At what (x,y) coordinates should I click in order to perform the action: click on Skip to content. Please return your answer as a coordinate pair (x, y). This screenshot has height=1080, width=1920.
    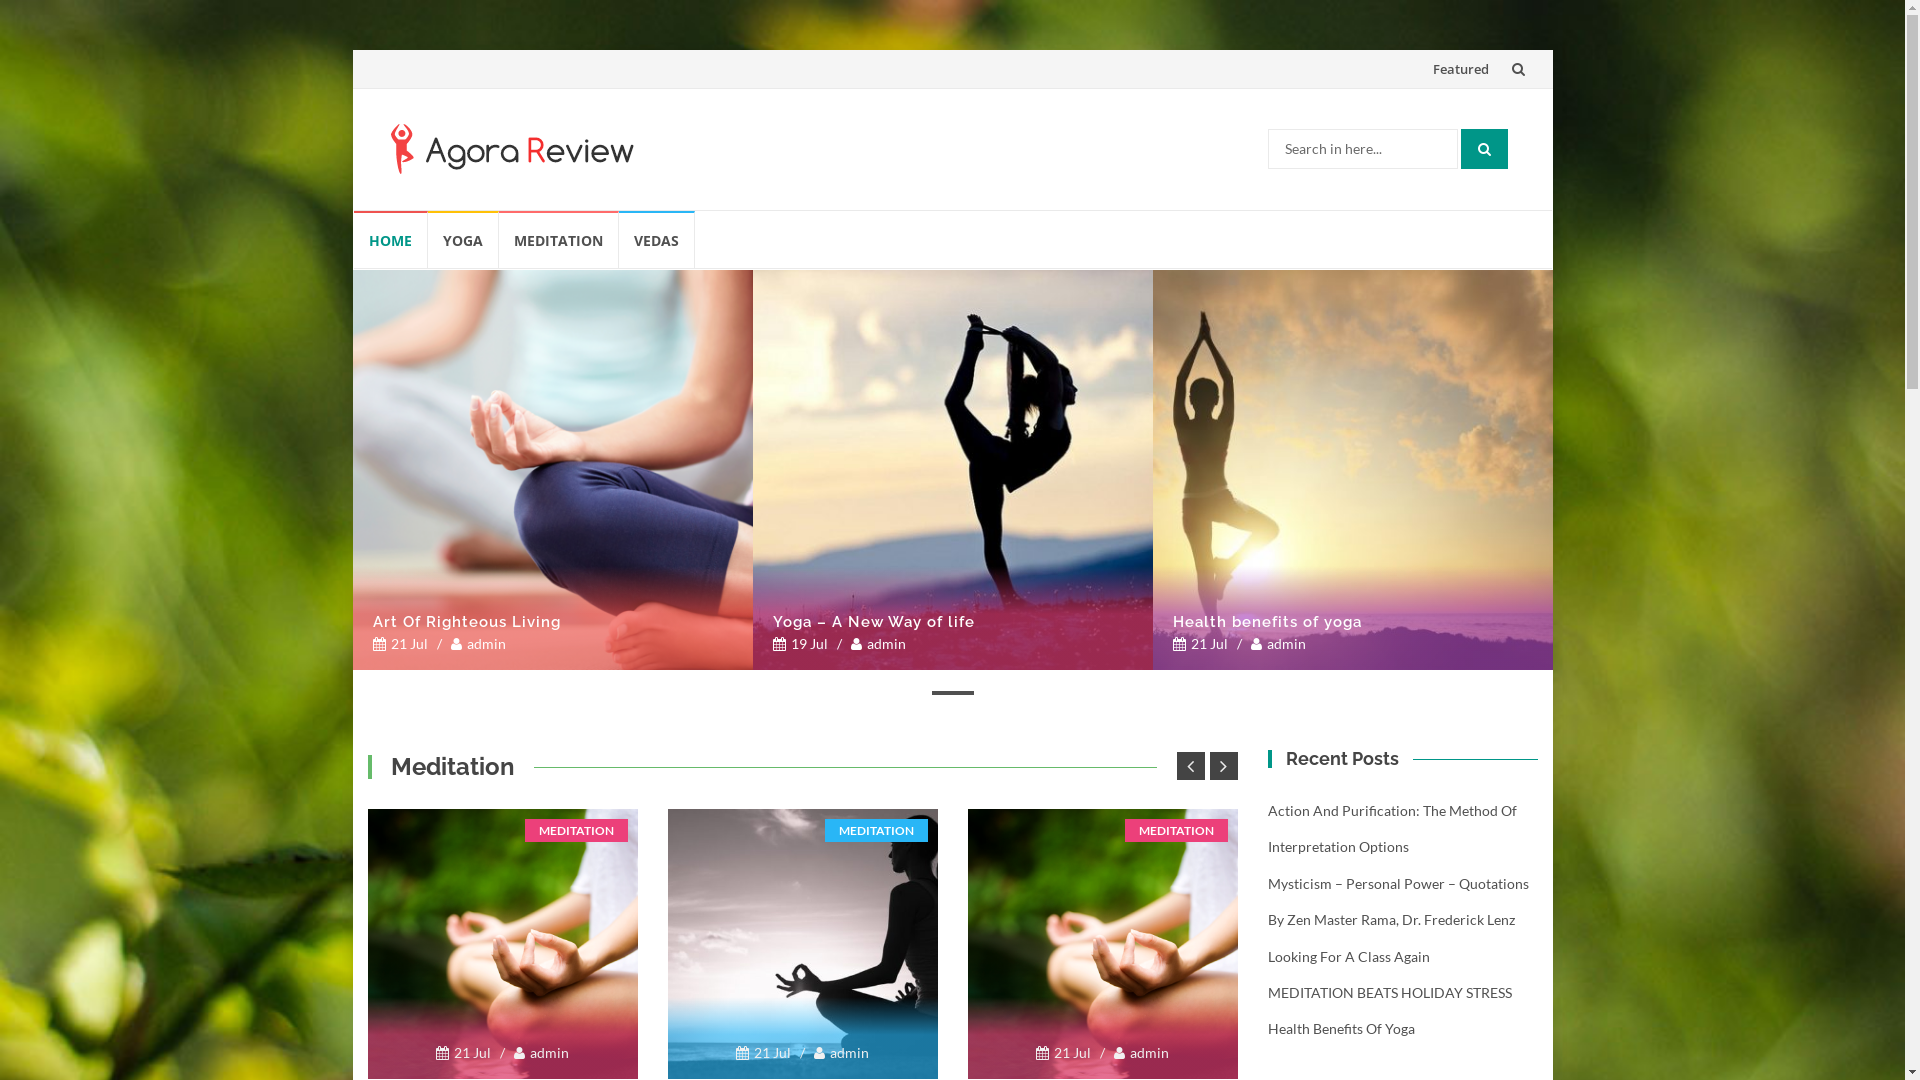
    Looking at the image, I should click on (1422, 50).